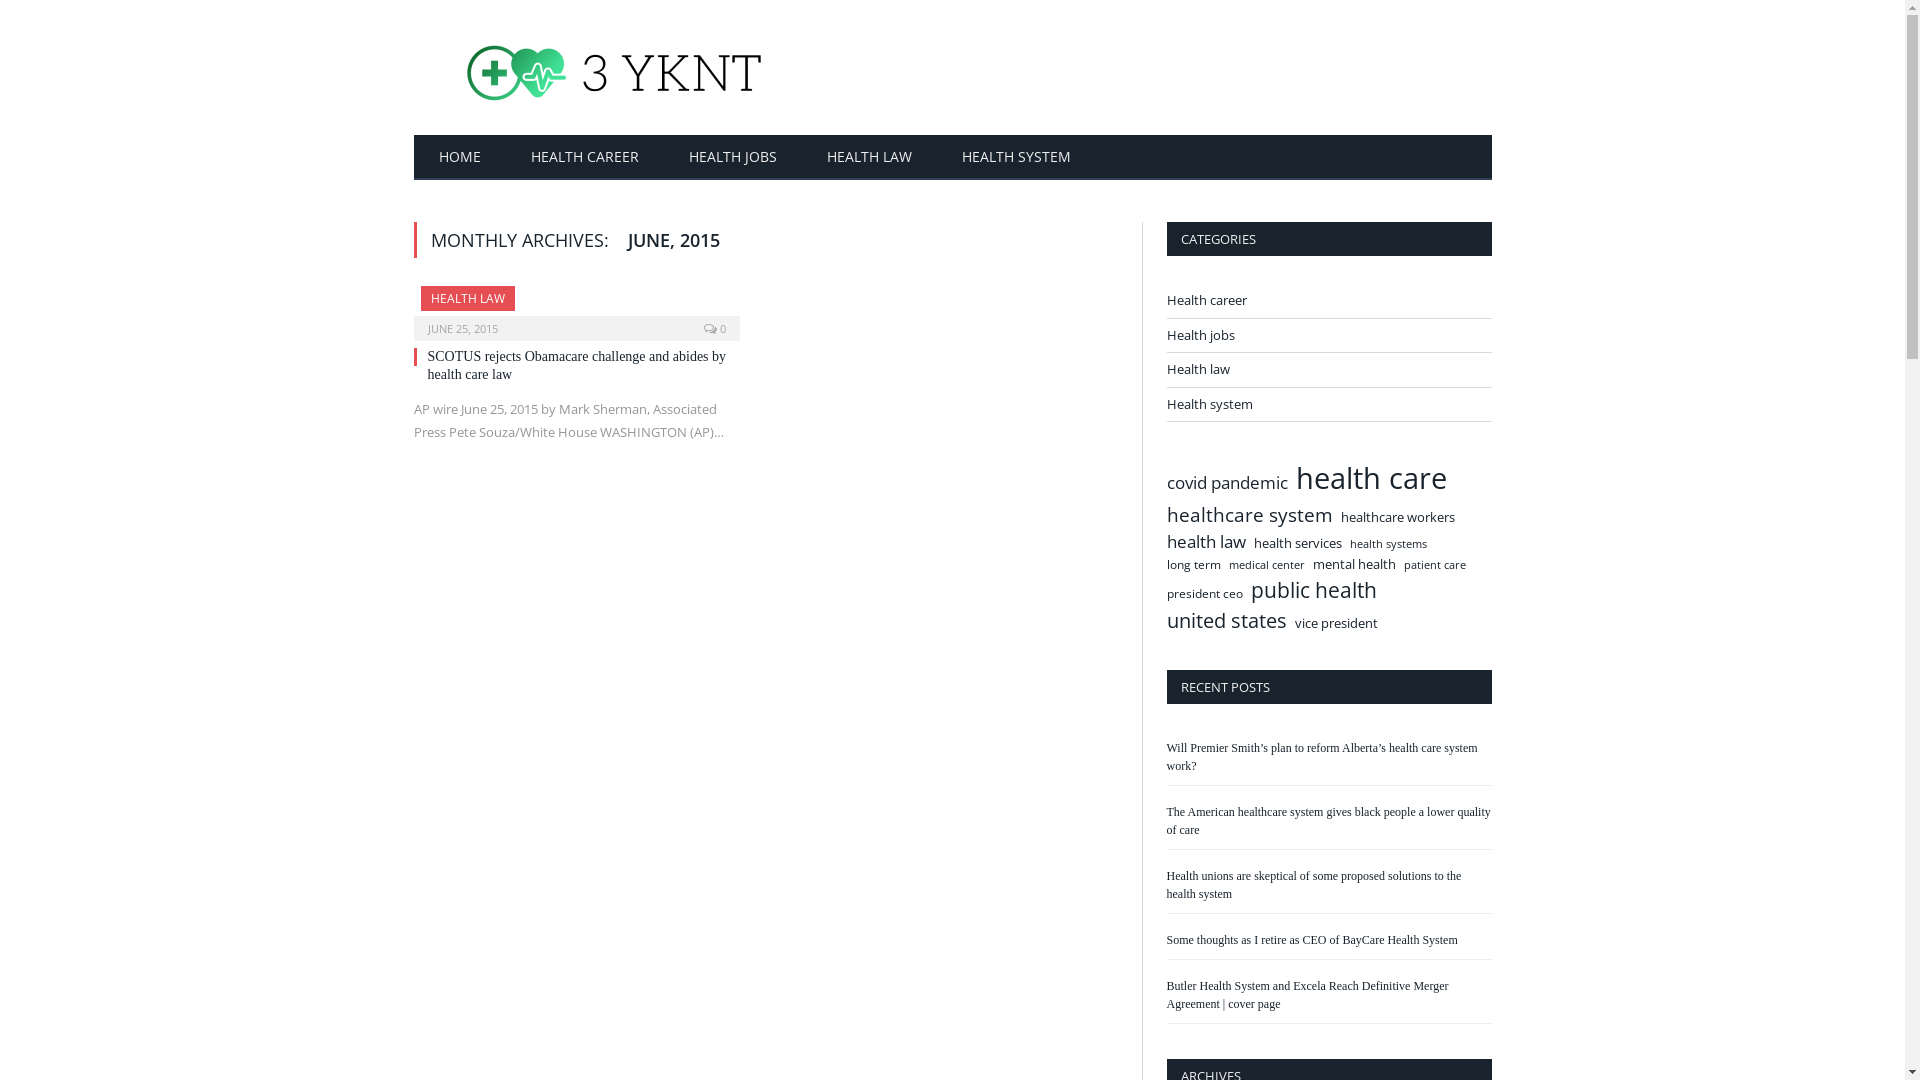  Describe the element at coordinates (1388, 544) in the screenshot. I see `health systems` at that location.